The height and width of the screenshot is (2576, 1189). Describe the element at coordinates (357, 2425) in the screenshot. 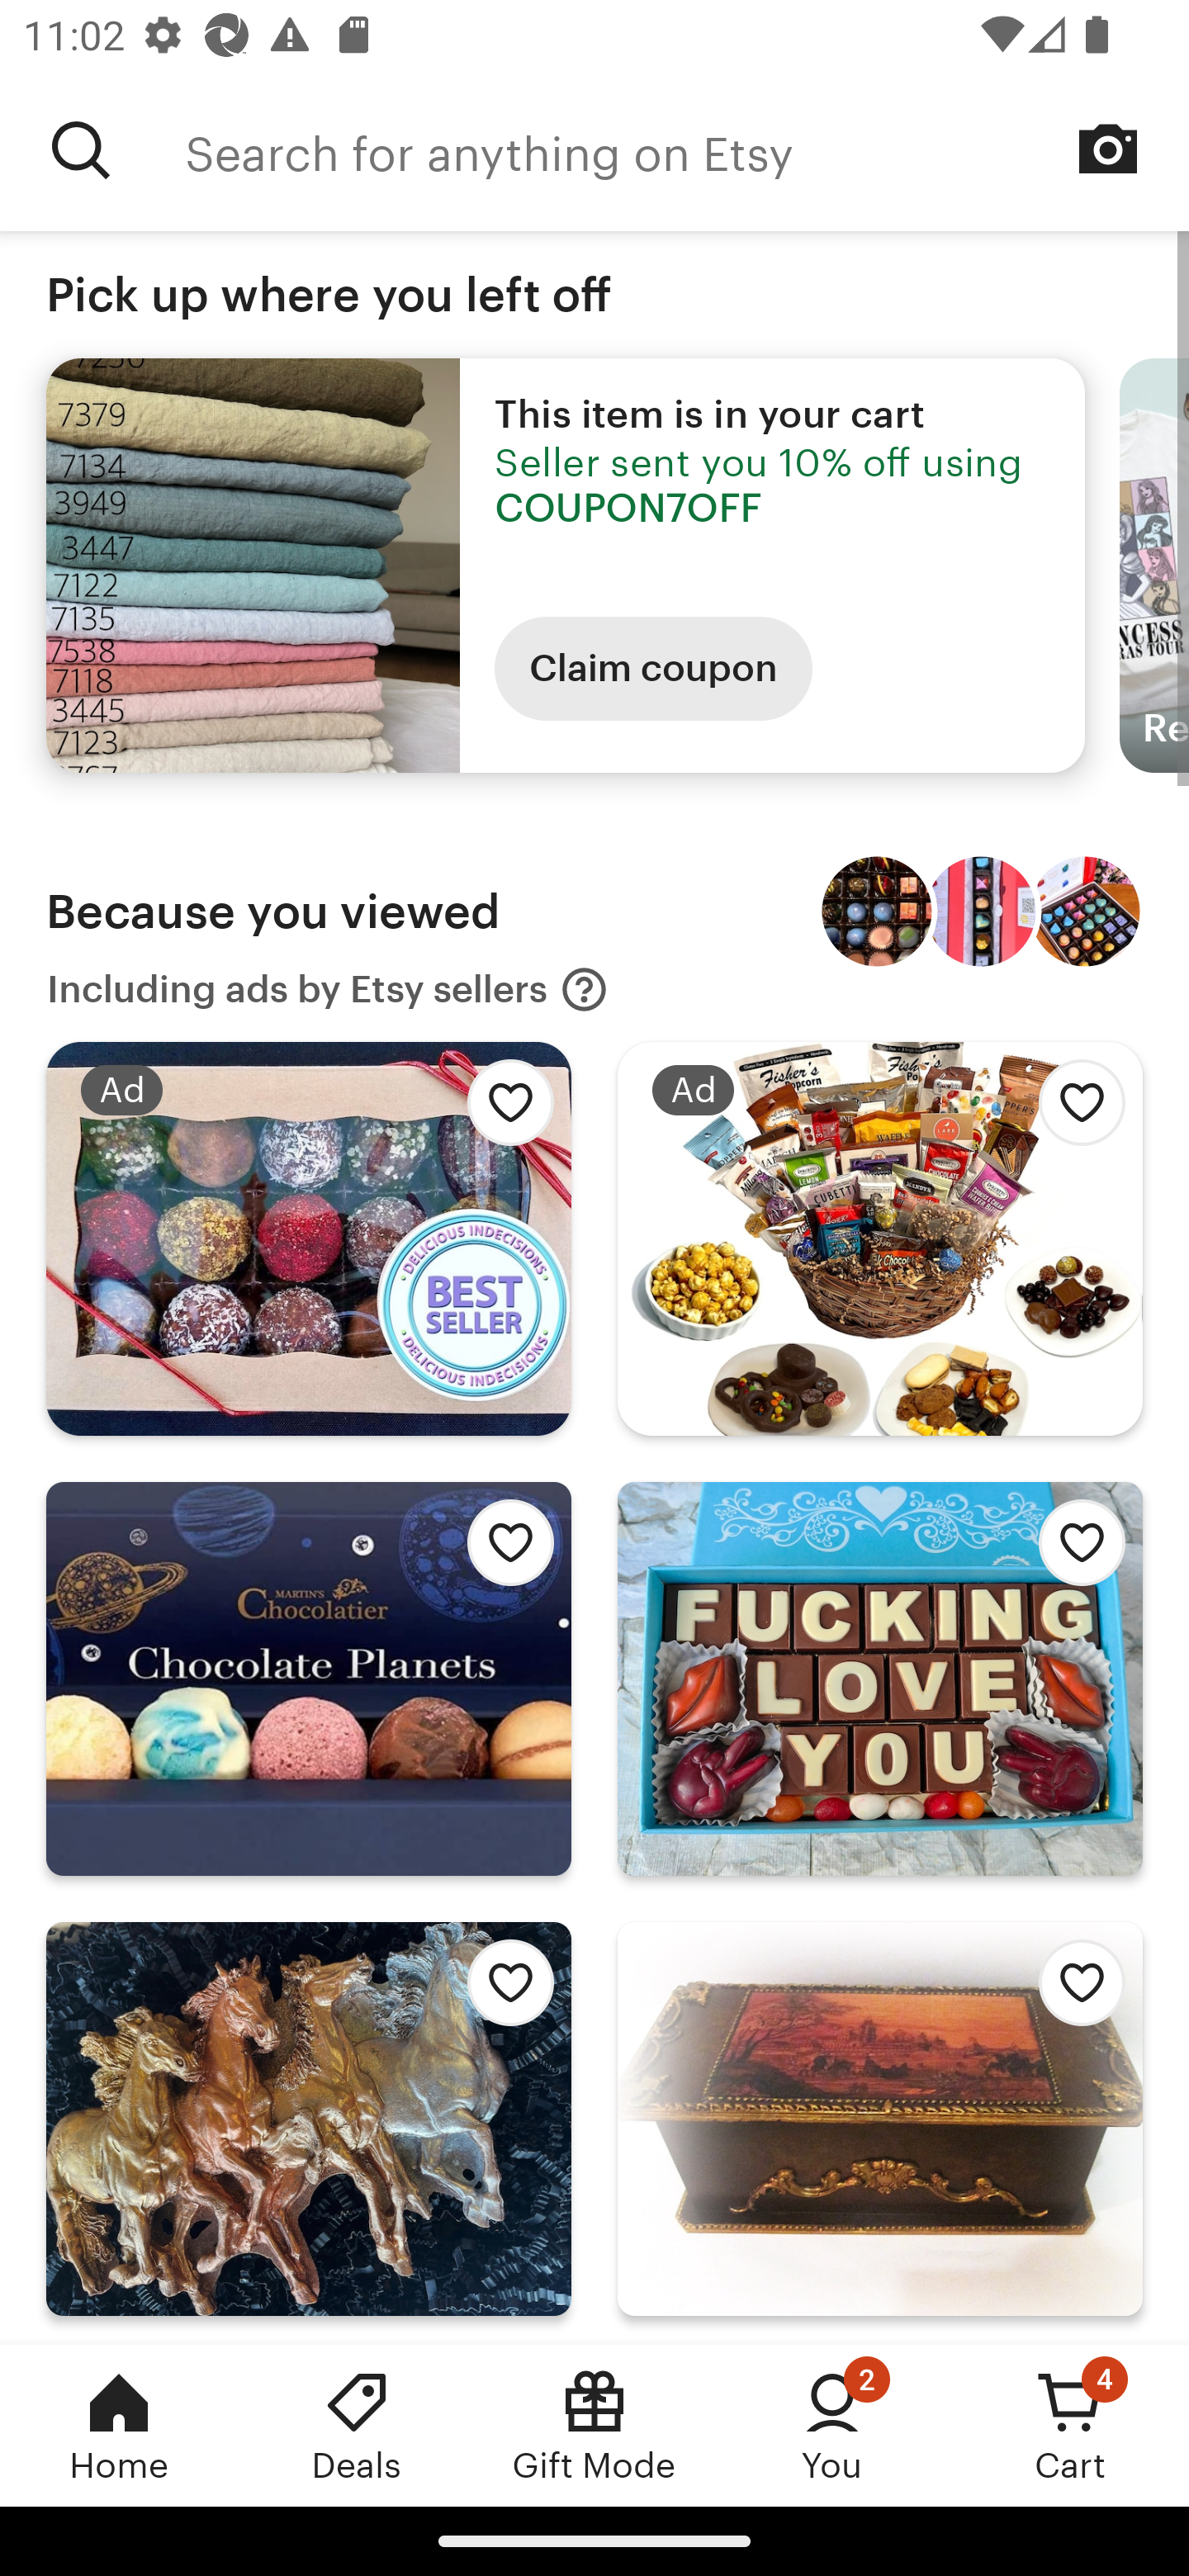

I see `Deals` at that location.